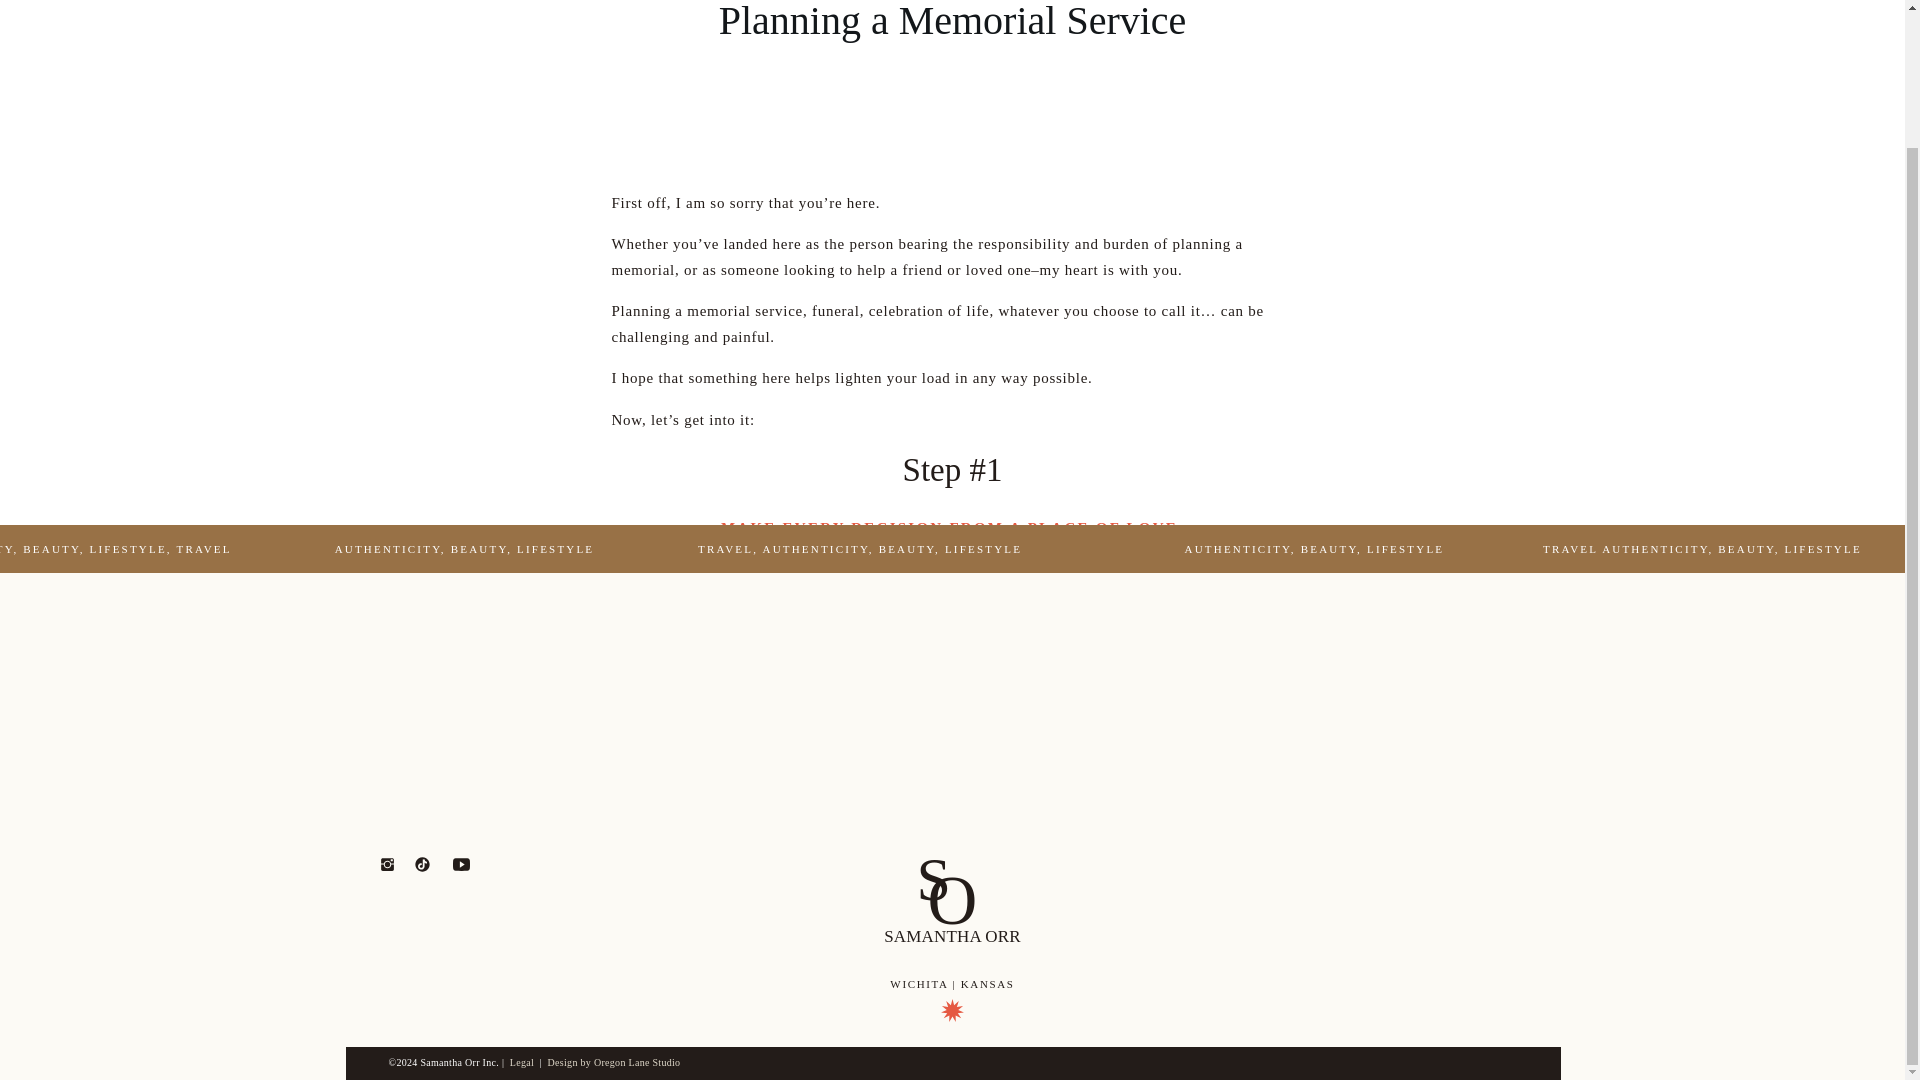 The height and width of the screenshot is (1080, 1920). Describe the element at coordinates (968, 899) in the screenshot. I see `O` at that location.